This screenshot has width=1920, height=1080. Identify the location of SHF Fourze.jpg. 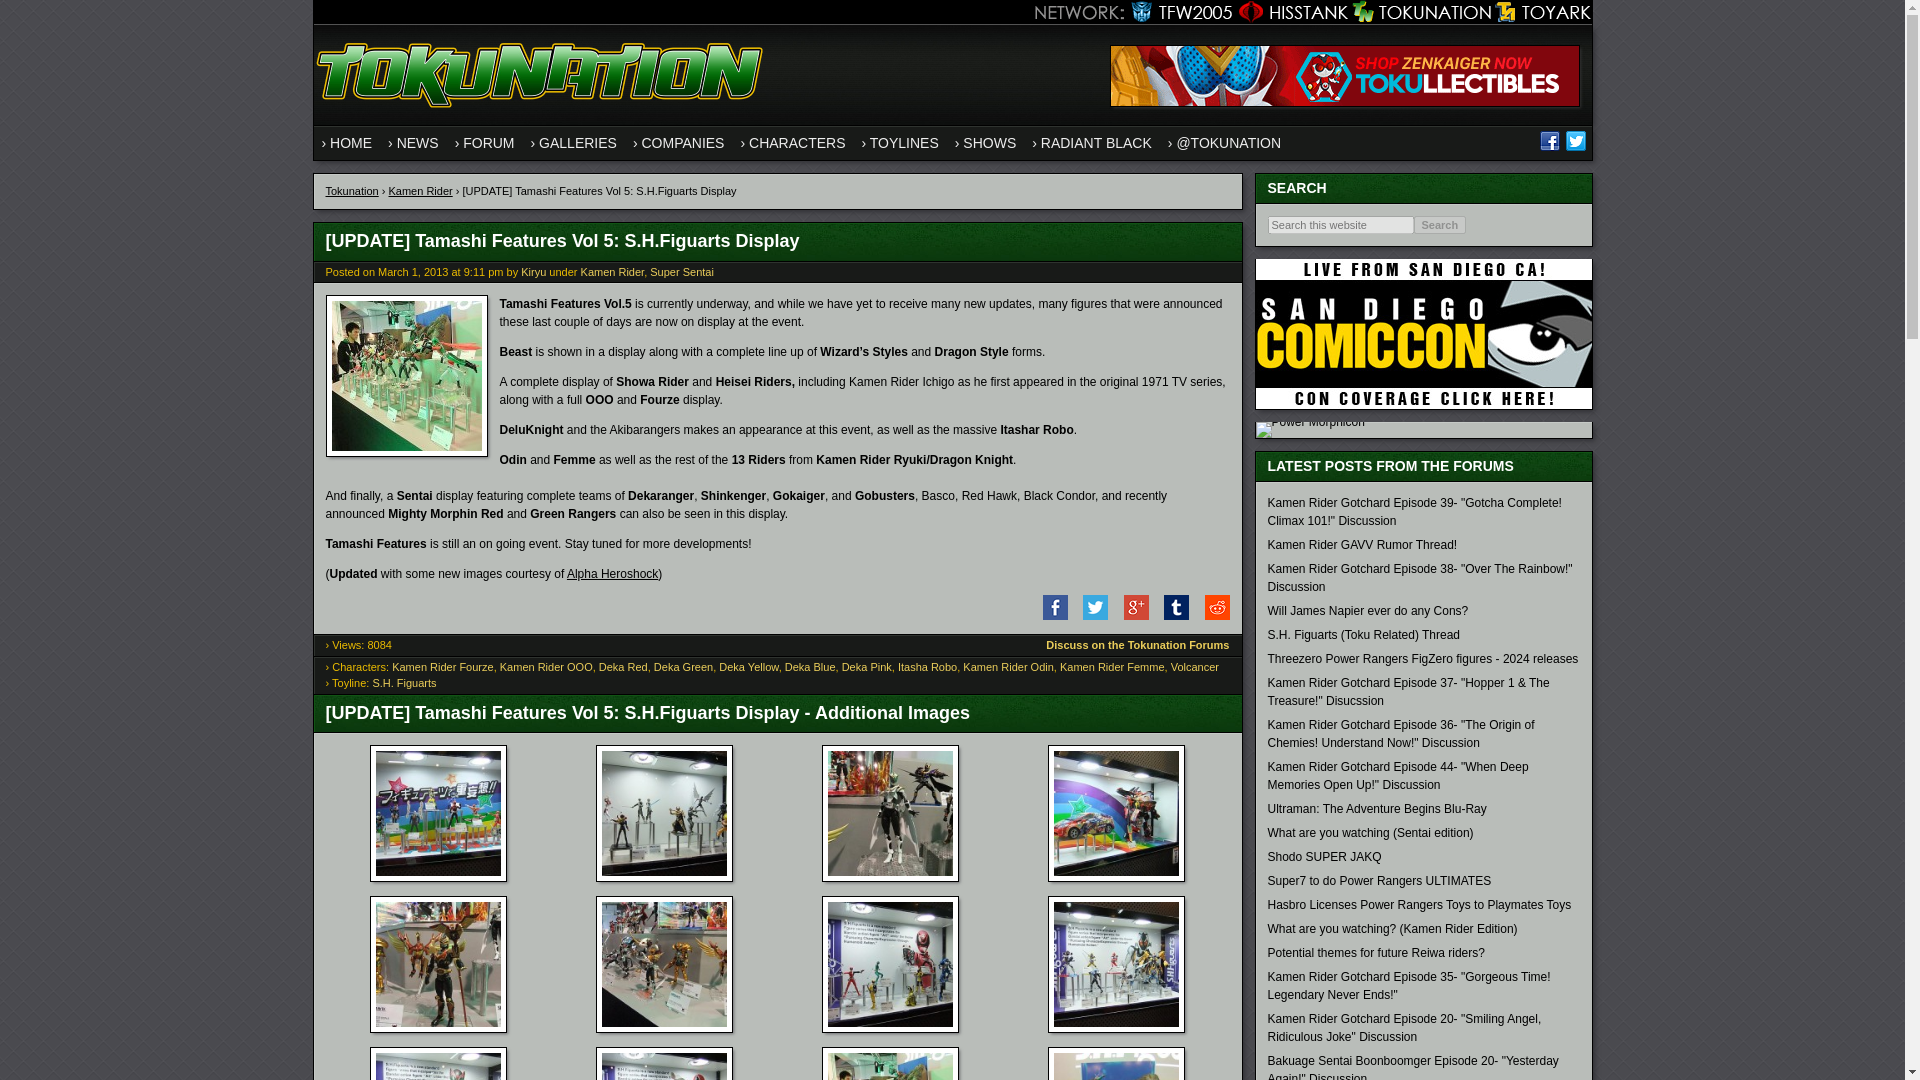
(1116, 1028).